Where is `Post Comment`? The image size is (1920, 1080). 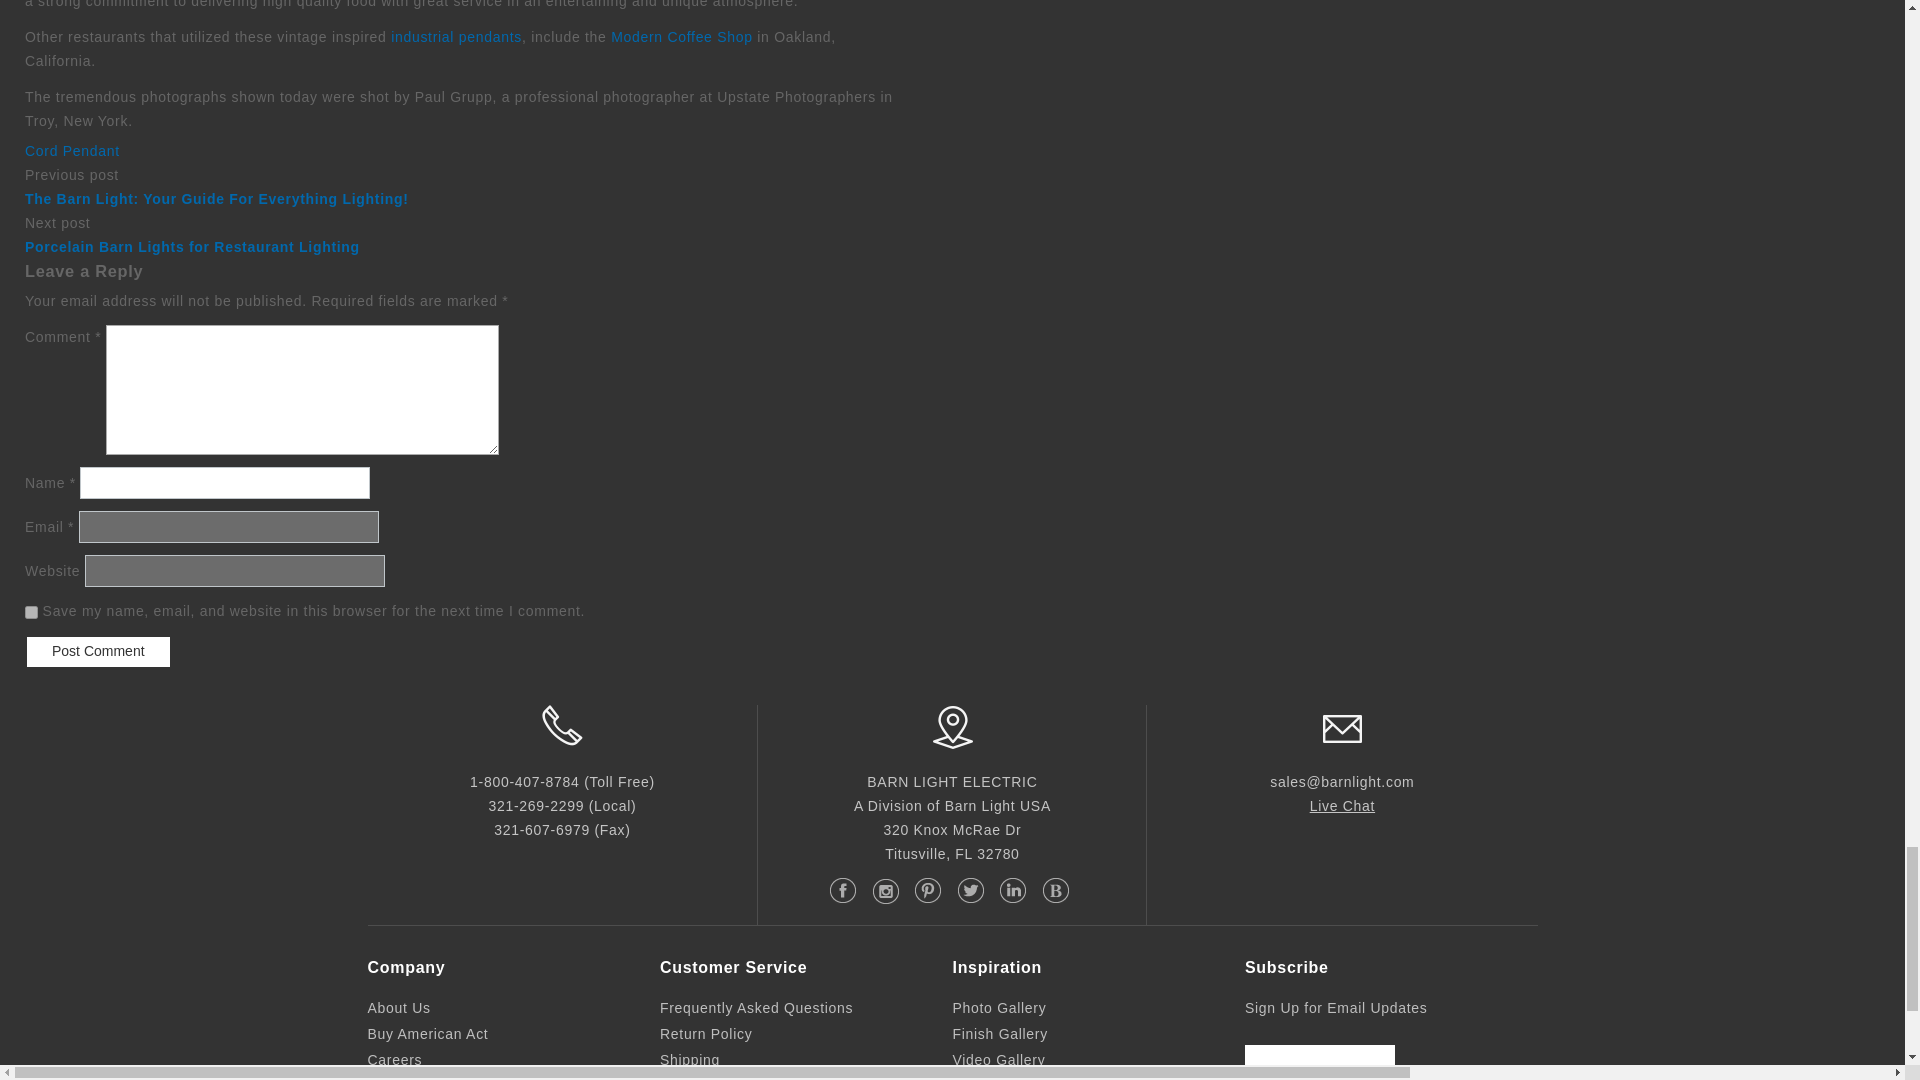 Post Comment is located at coordinates (98, 652).